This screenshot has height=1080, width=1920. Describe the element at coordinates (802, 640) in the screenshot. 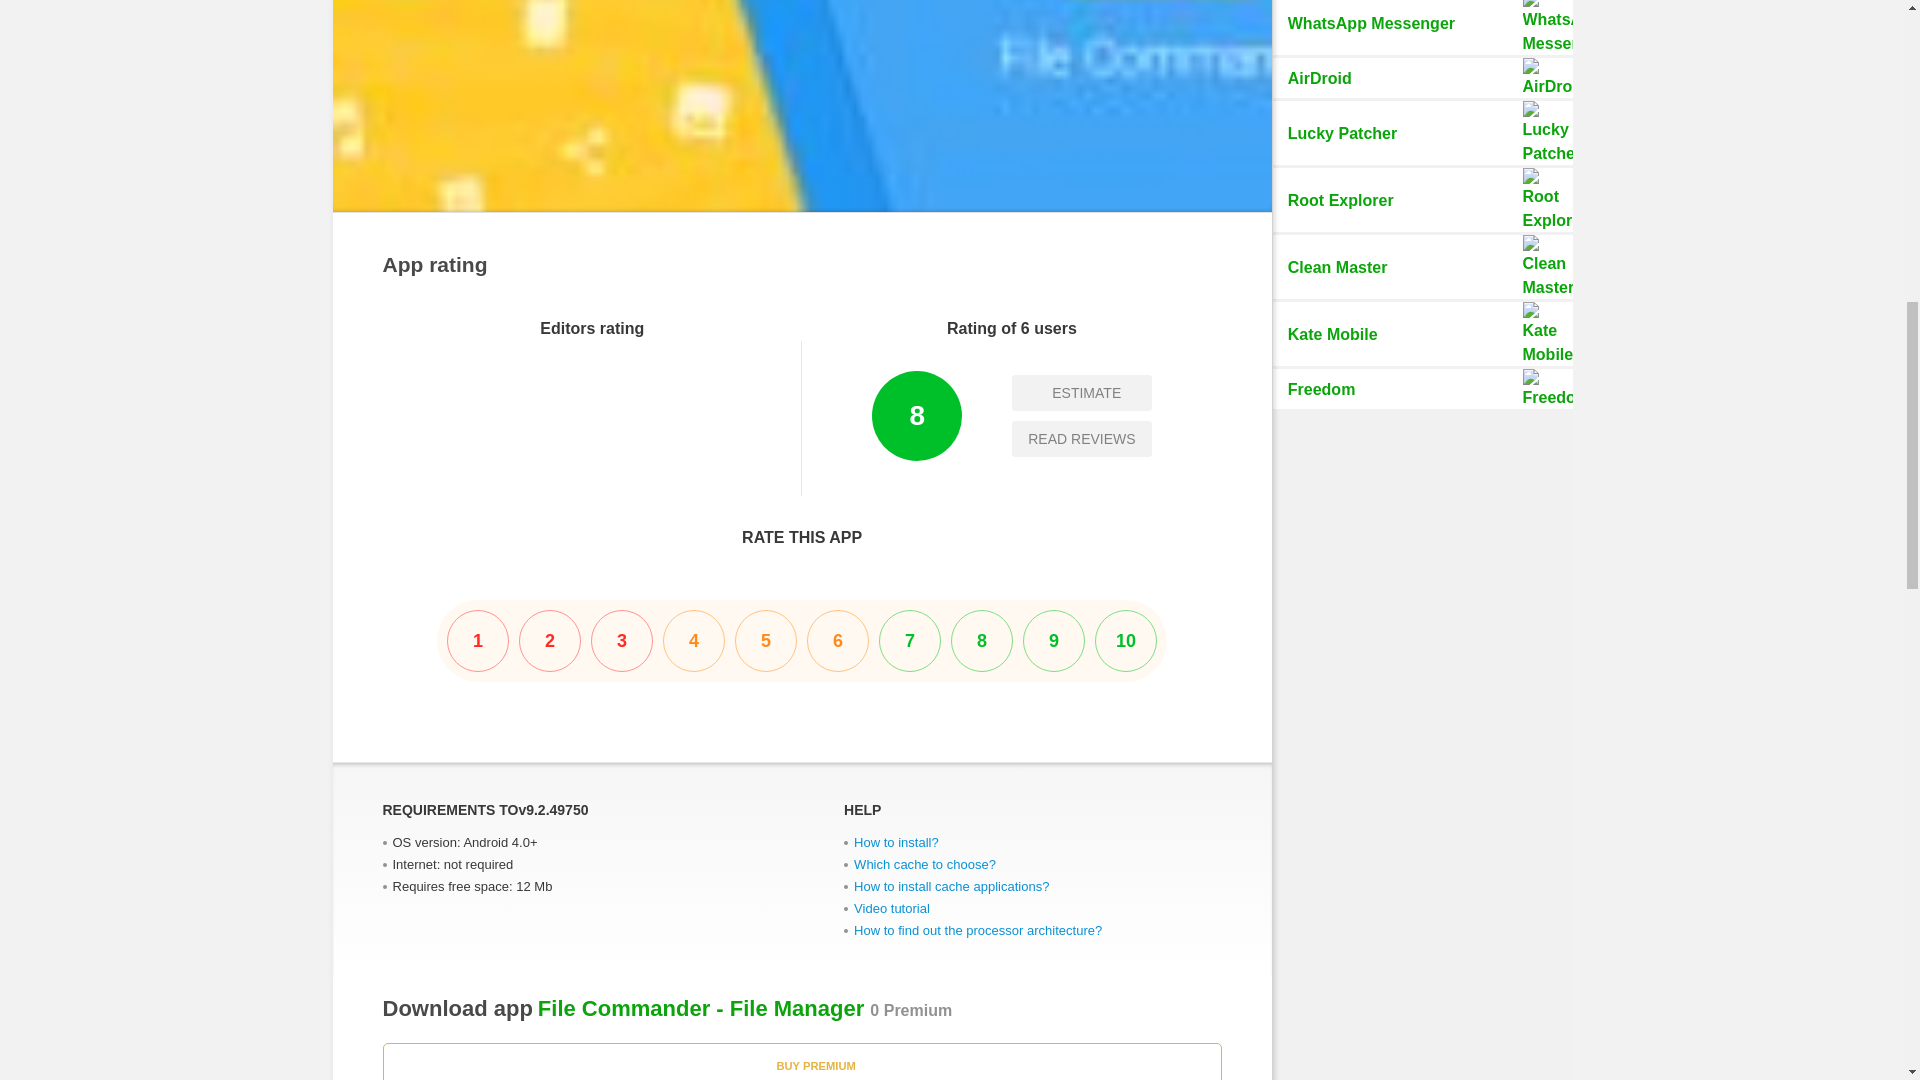

I see `How to install?` at that location.